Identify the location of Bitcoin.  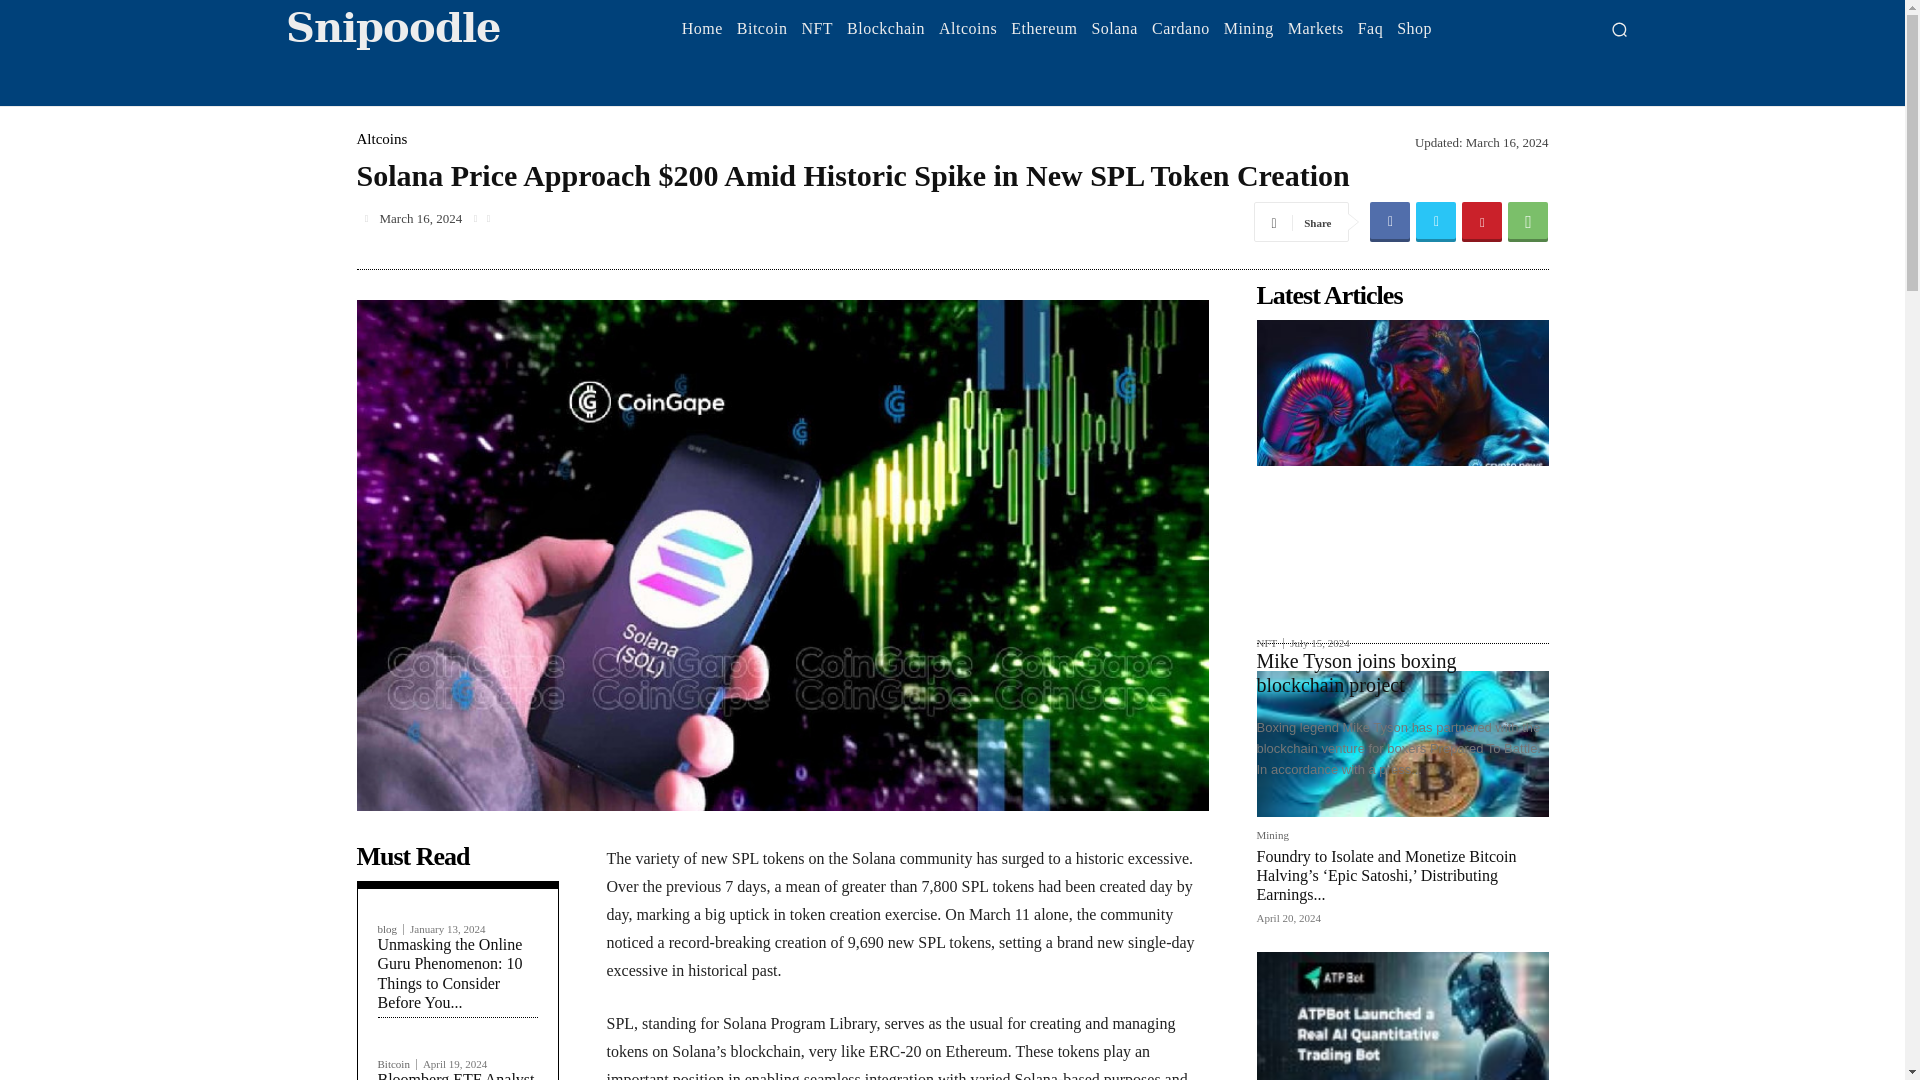
(762, 28).